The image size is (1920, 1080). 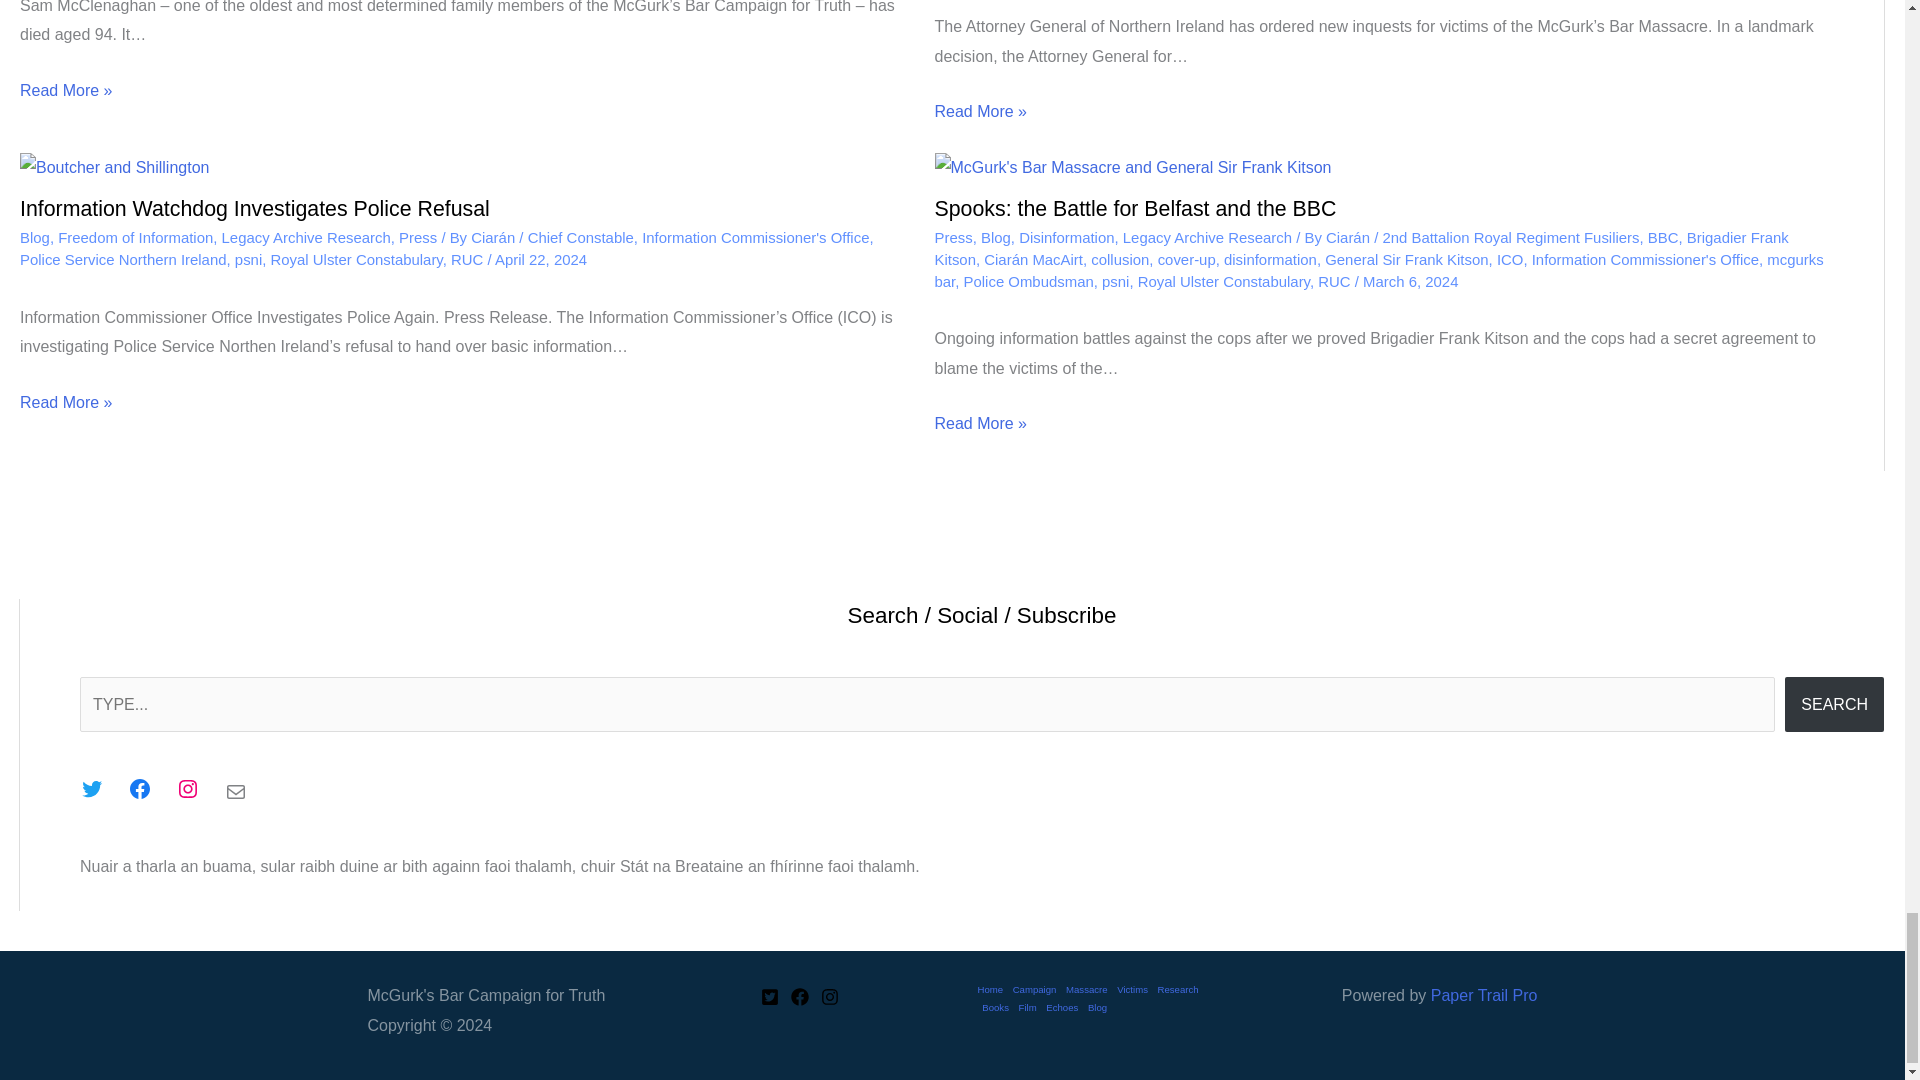 I want to click on Information Watchdog Investigates Police Refusal 6, so click(x=114, y=168).